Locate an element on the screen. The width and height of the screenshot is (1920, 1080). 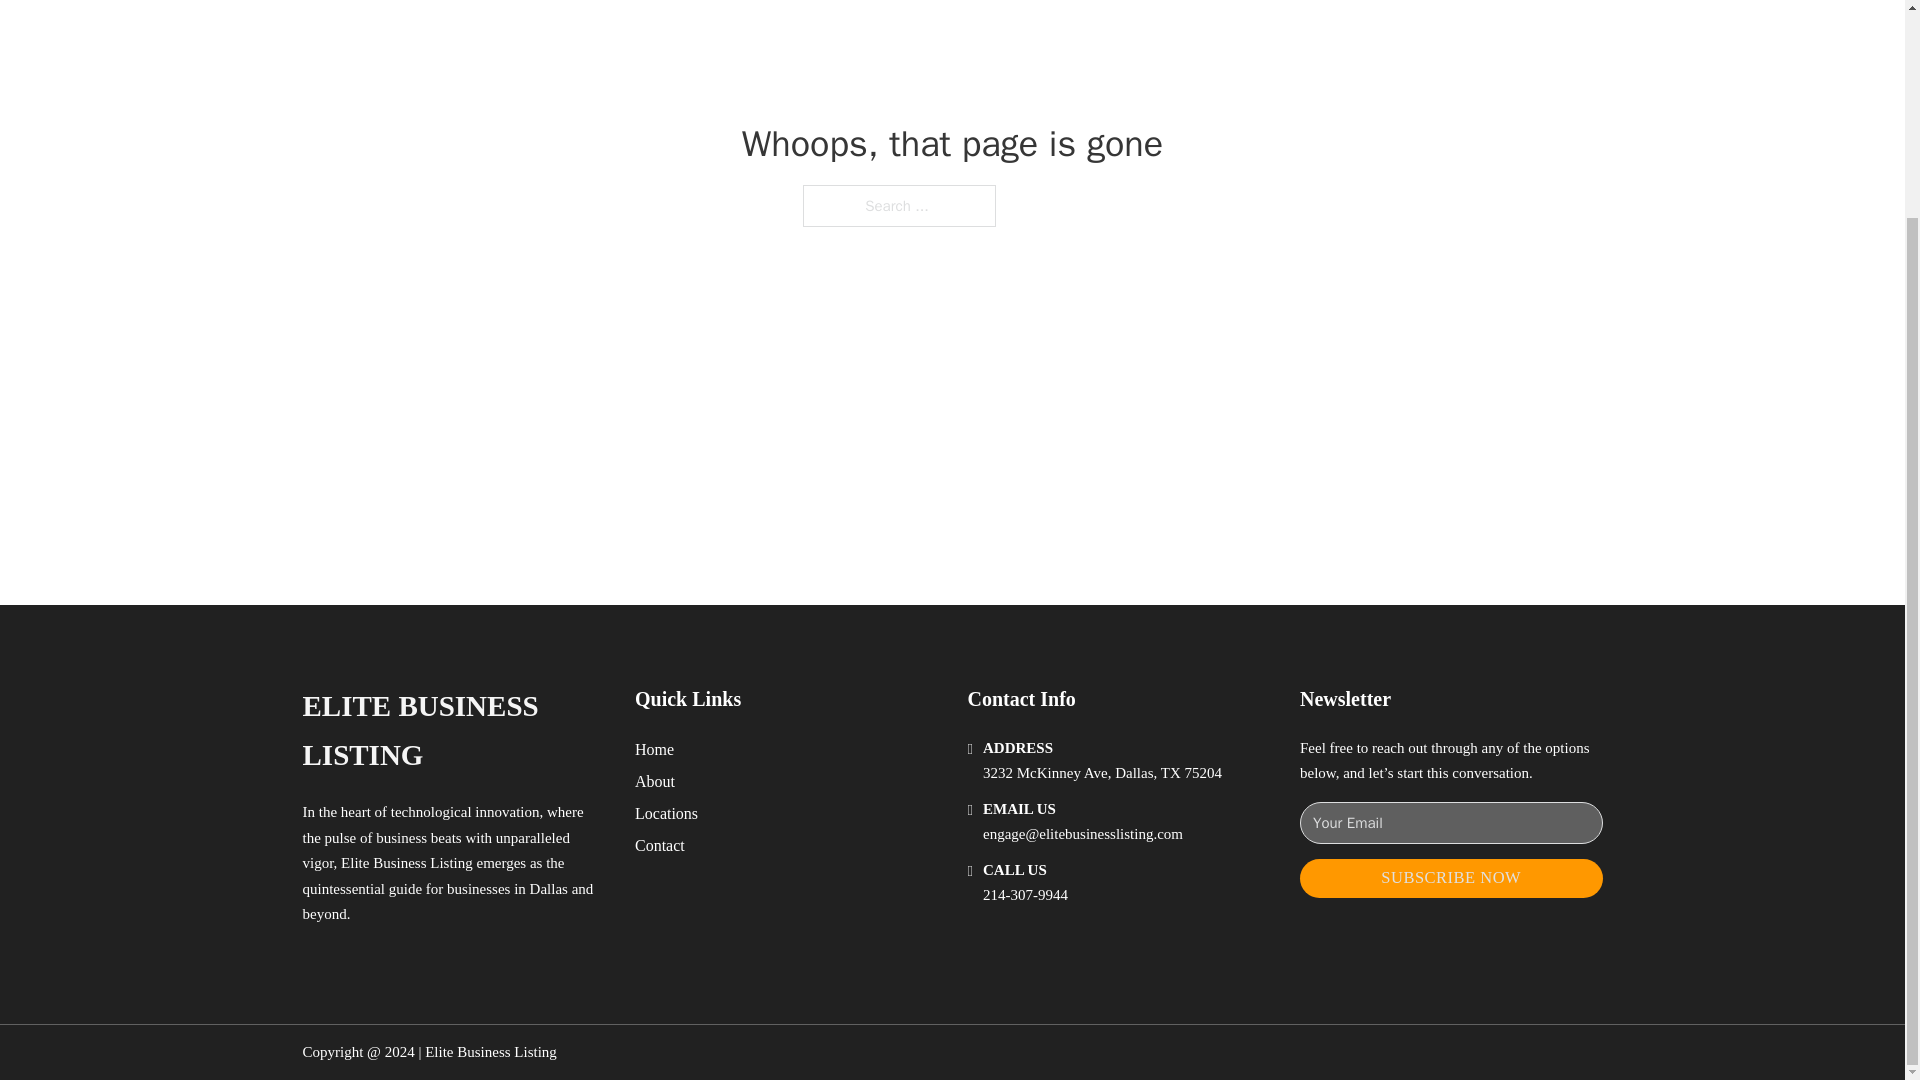
SUBSCRIBE NOW is located at coordinates (1451, 878).